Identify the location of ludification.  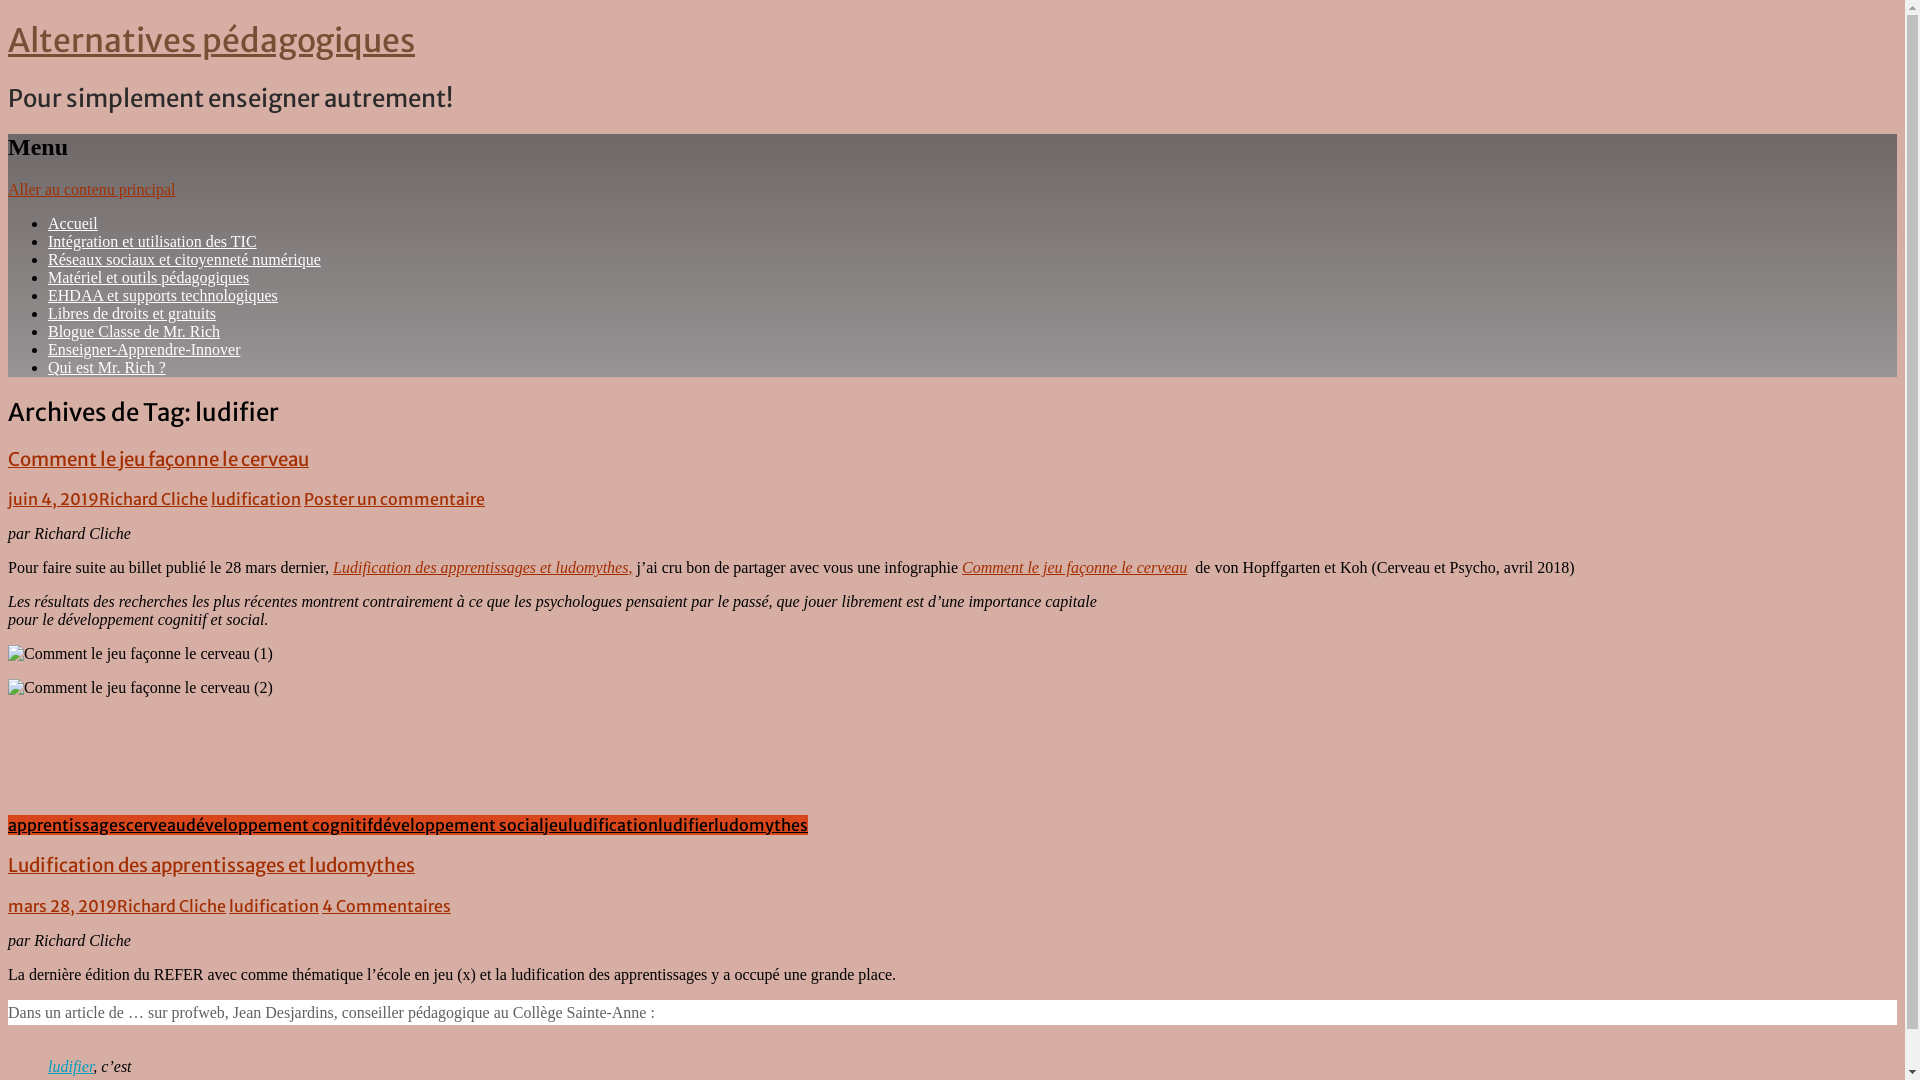
(613, 825).